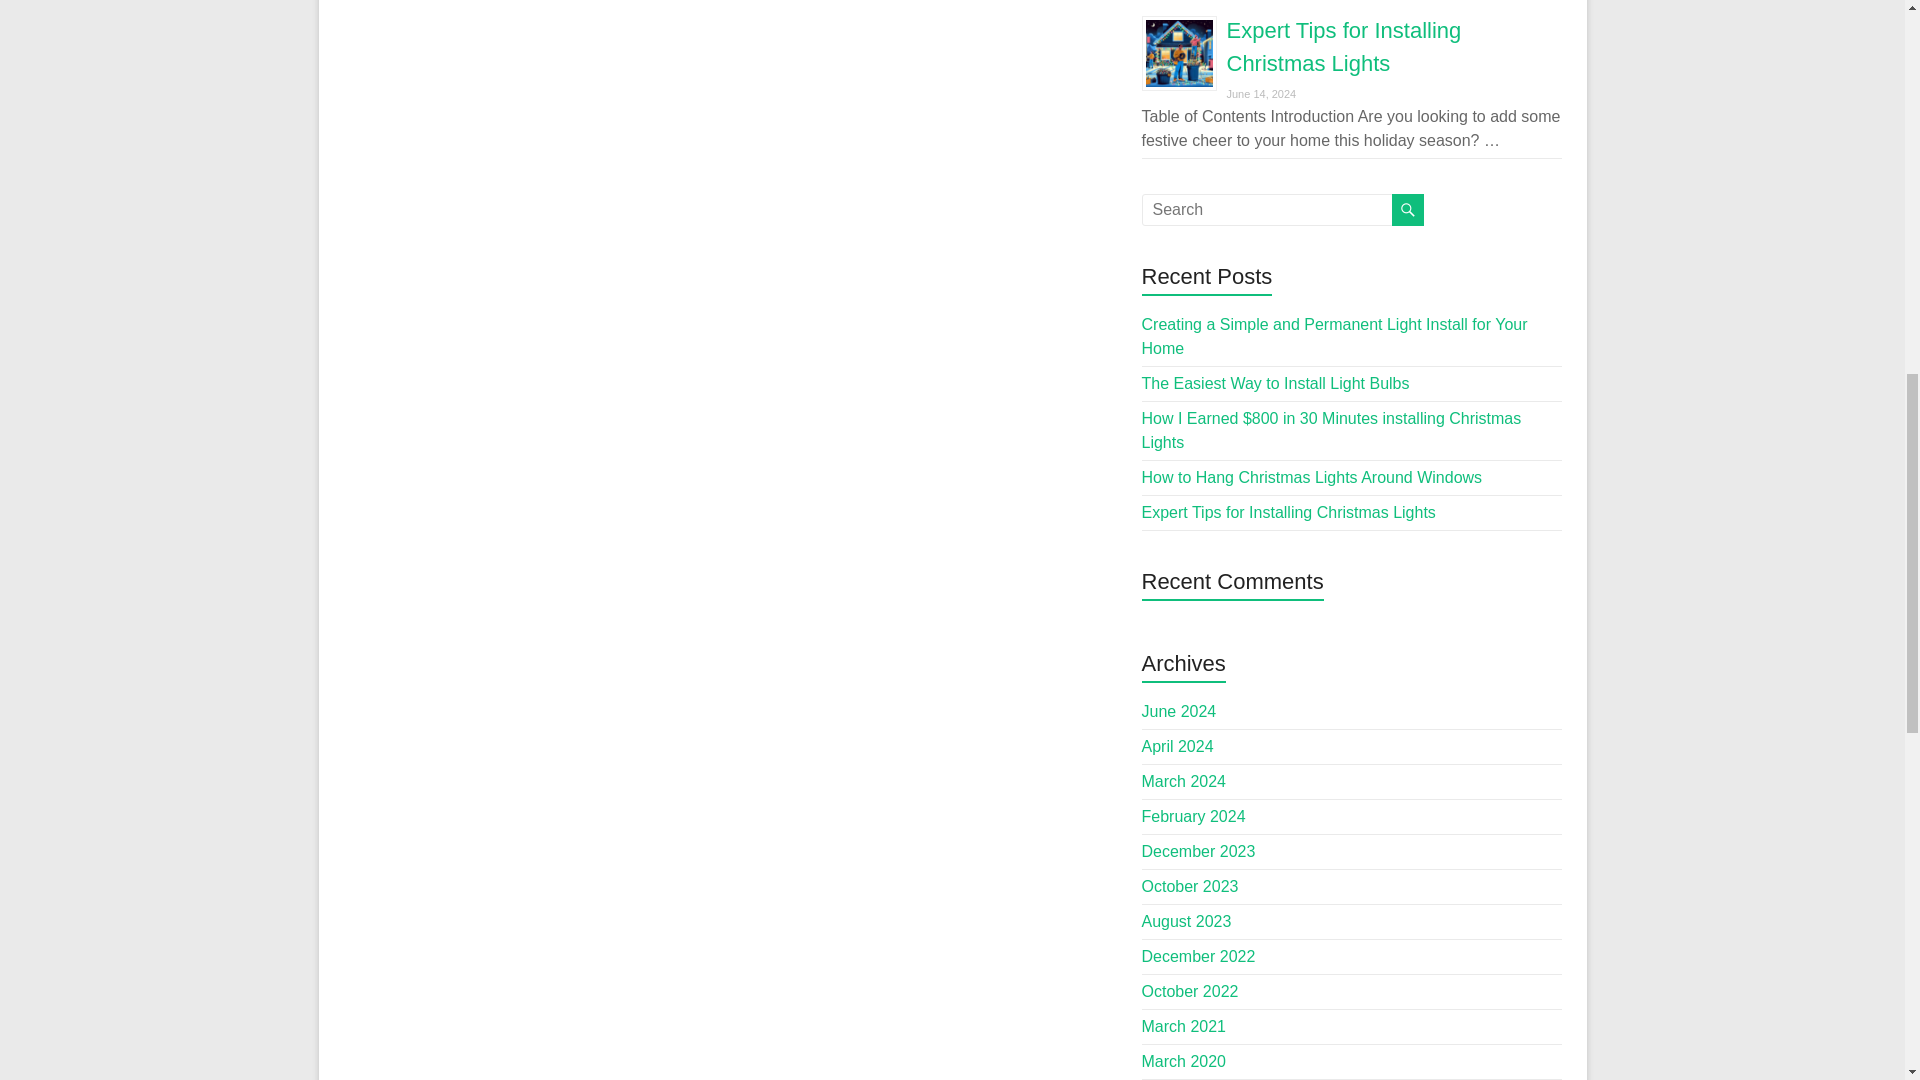  What do you see at coordinates (1335, 336) in the screenshot?
I see `Creating a Simple and Permanent Light Install for Your Home` at bounding box center [1335, 336].